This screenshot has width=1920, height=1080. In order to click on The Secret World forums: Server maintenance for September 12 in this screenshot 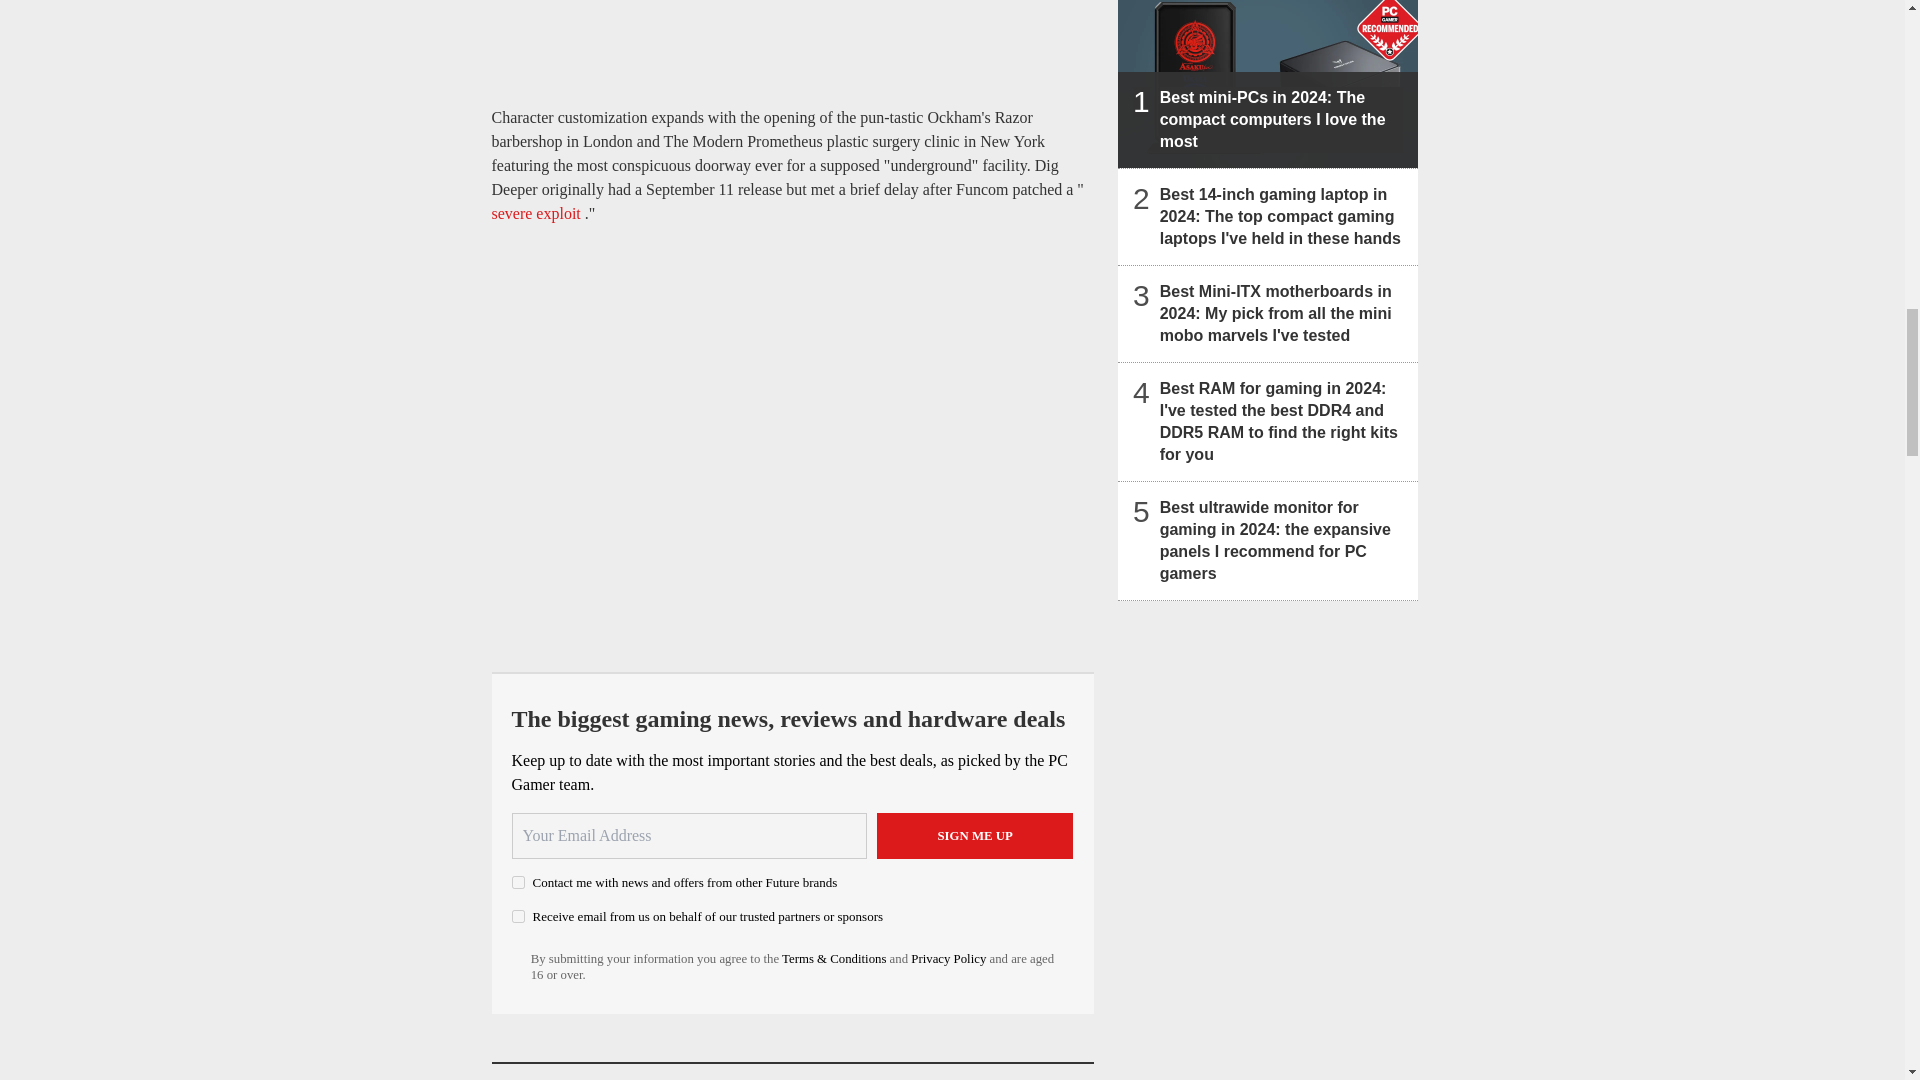, I will do `click(538, 214)`.